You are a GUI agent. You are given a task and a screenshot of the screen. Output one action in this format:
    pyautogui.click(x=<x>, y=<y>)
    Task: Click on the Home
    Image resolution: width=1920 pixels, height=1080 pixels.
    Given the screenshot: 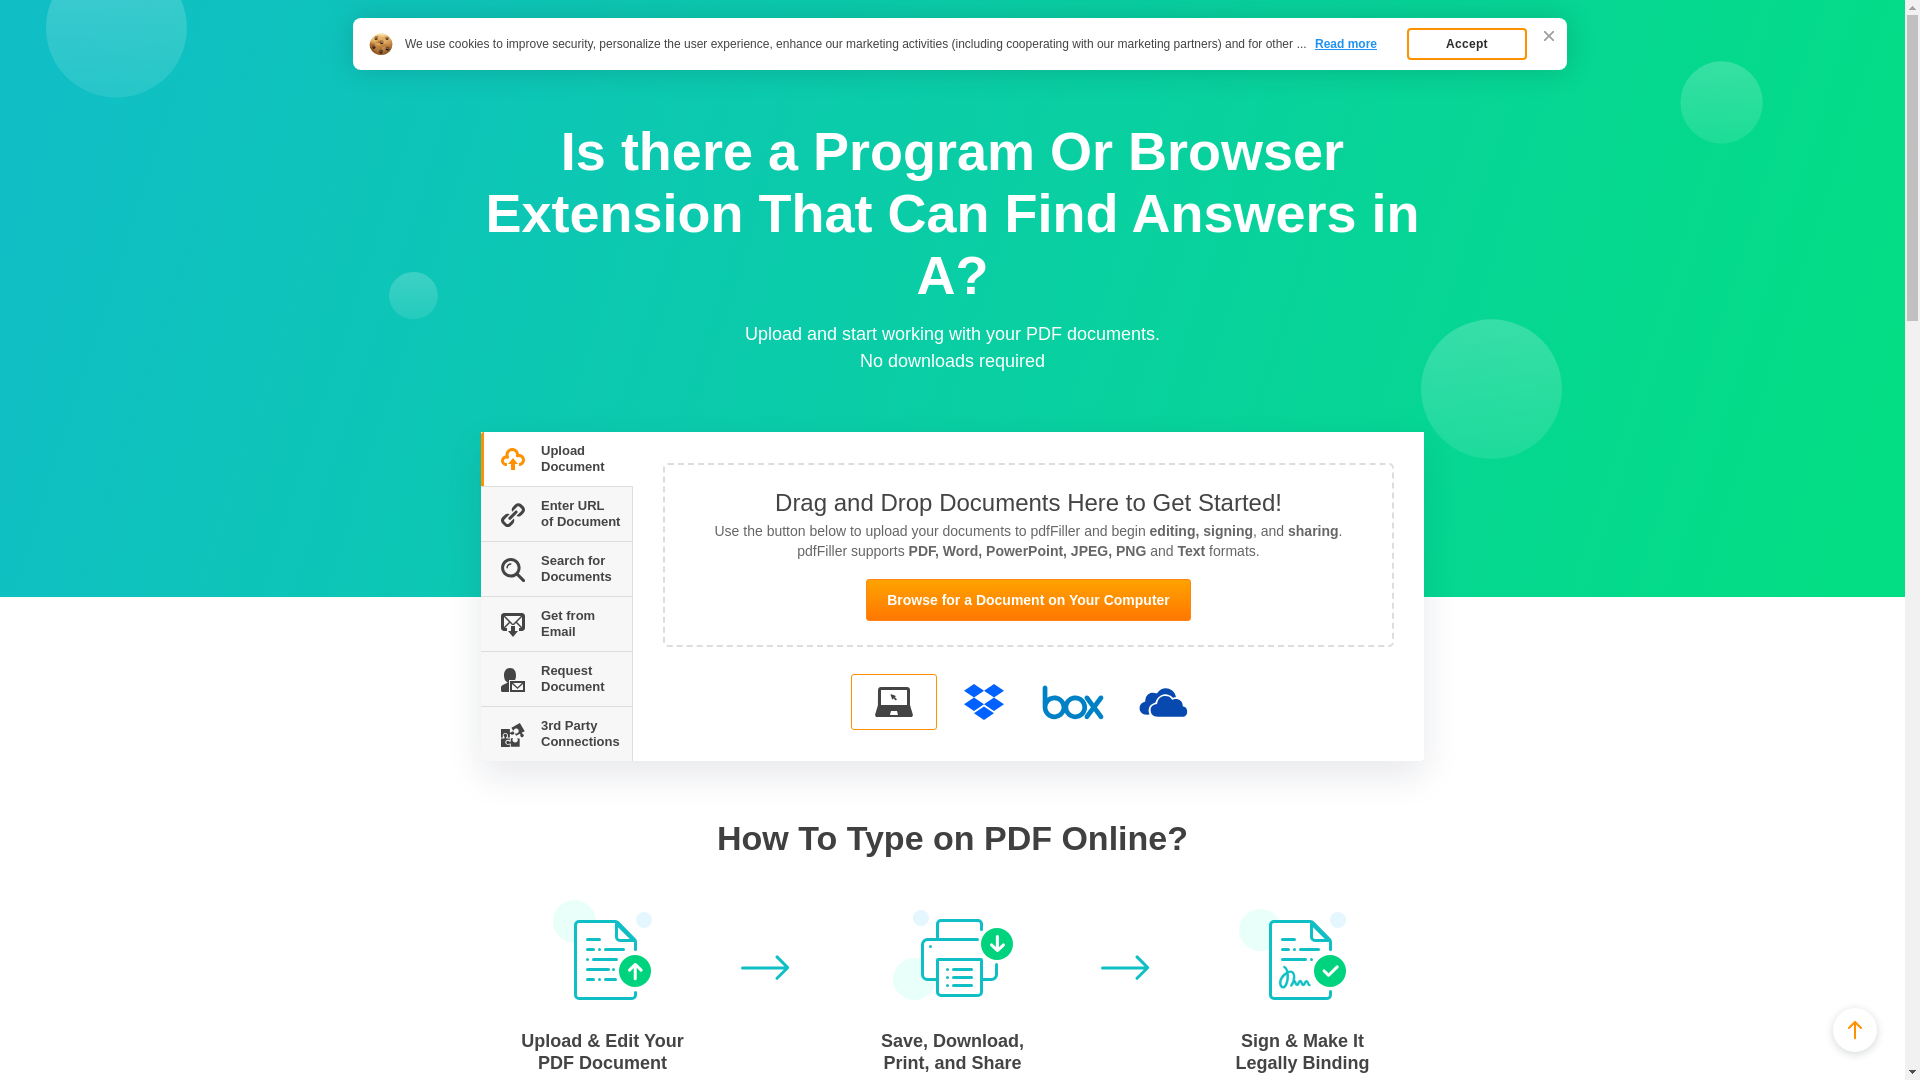 What is the action you would take?
    pyautogui.click(x=476, y=62)
    